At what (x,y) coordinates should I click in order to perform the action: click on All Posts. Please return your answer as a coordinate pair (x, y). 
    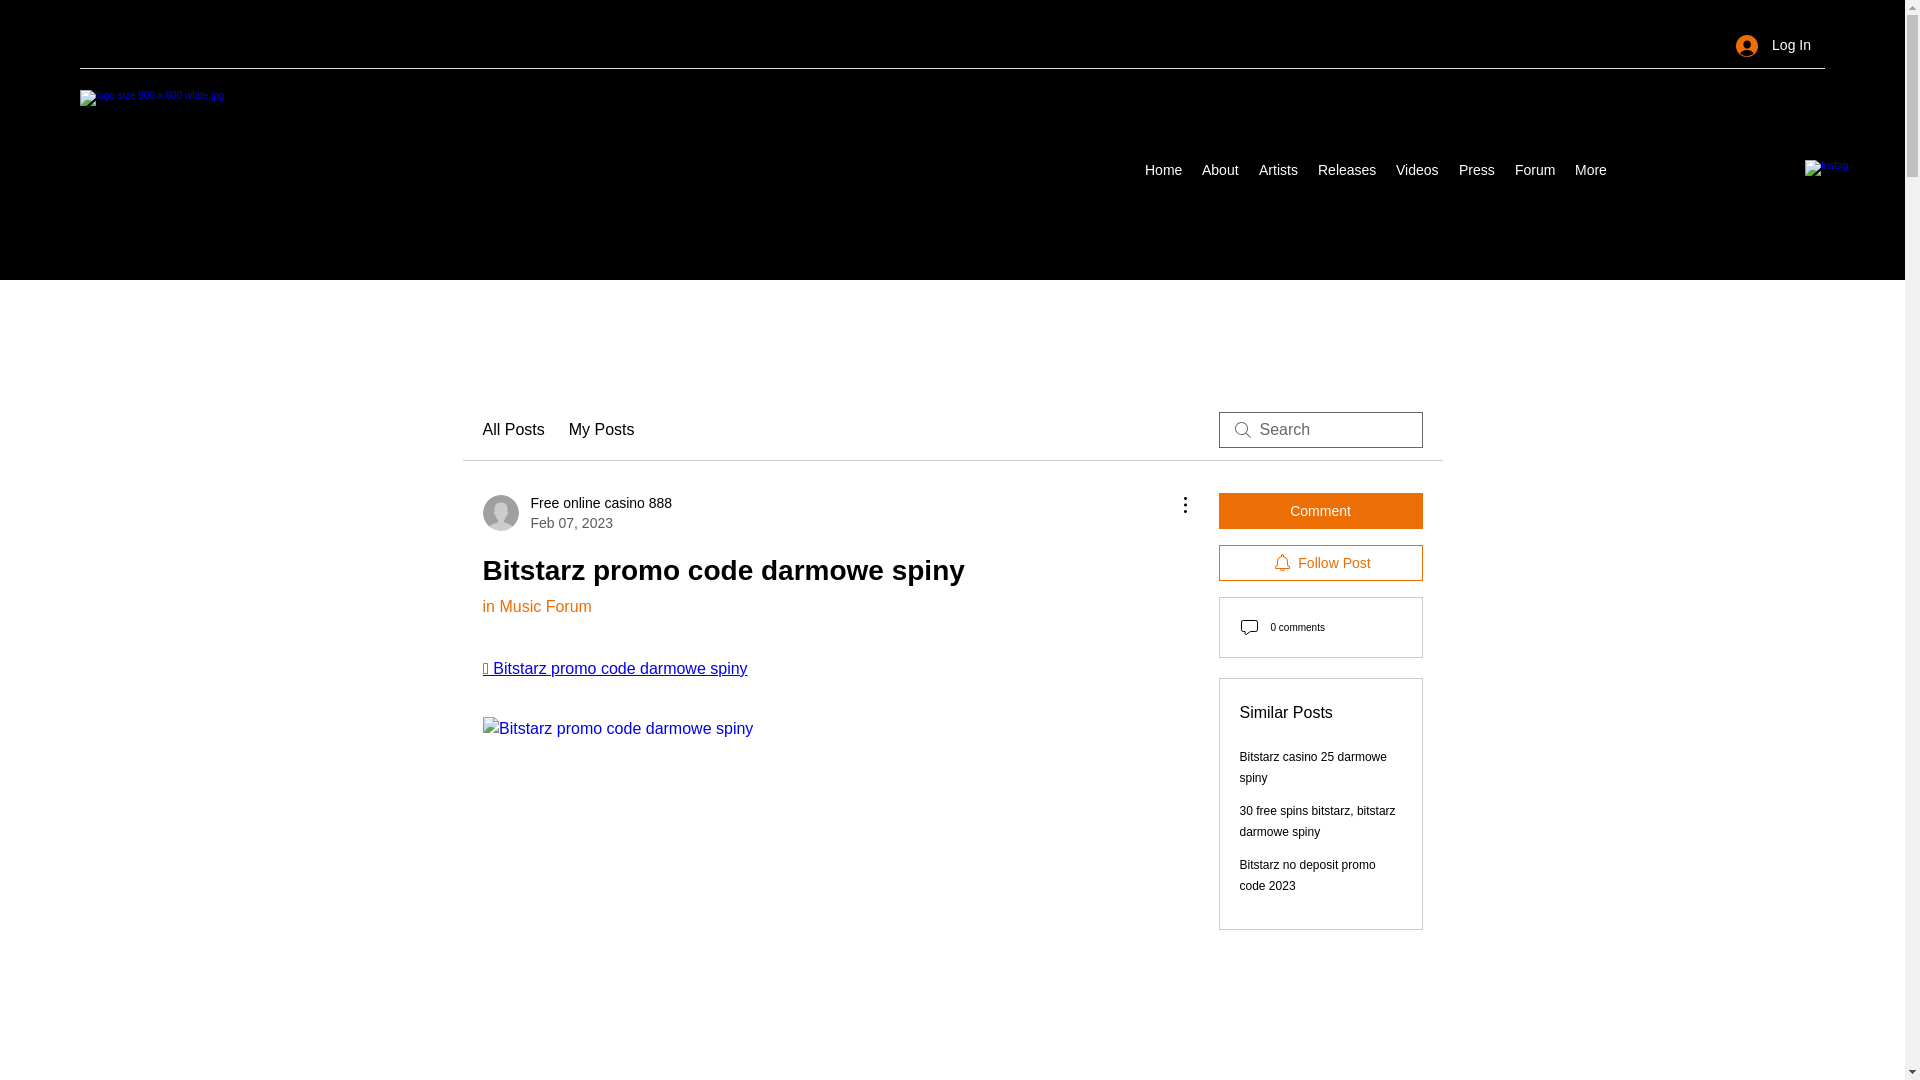
    Looking at the image, I should click on (1313, 767).